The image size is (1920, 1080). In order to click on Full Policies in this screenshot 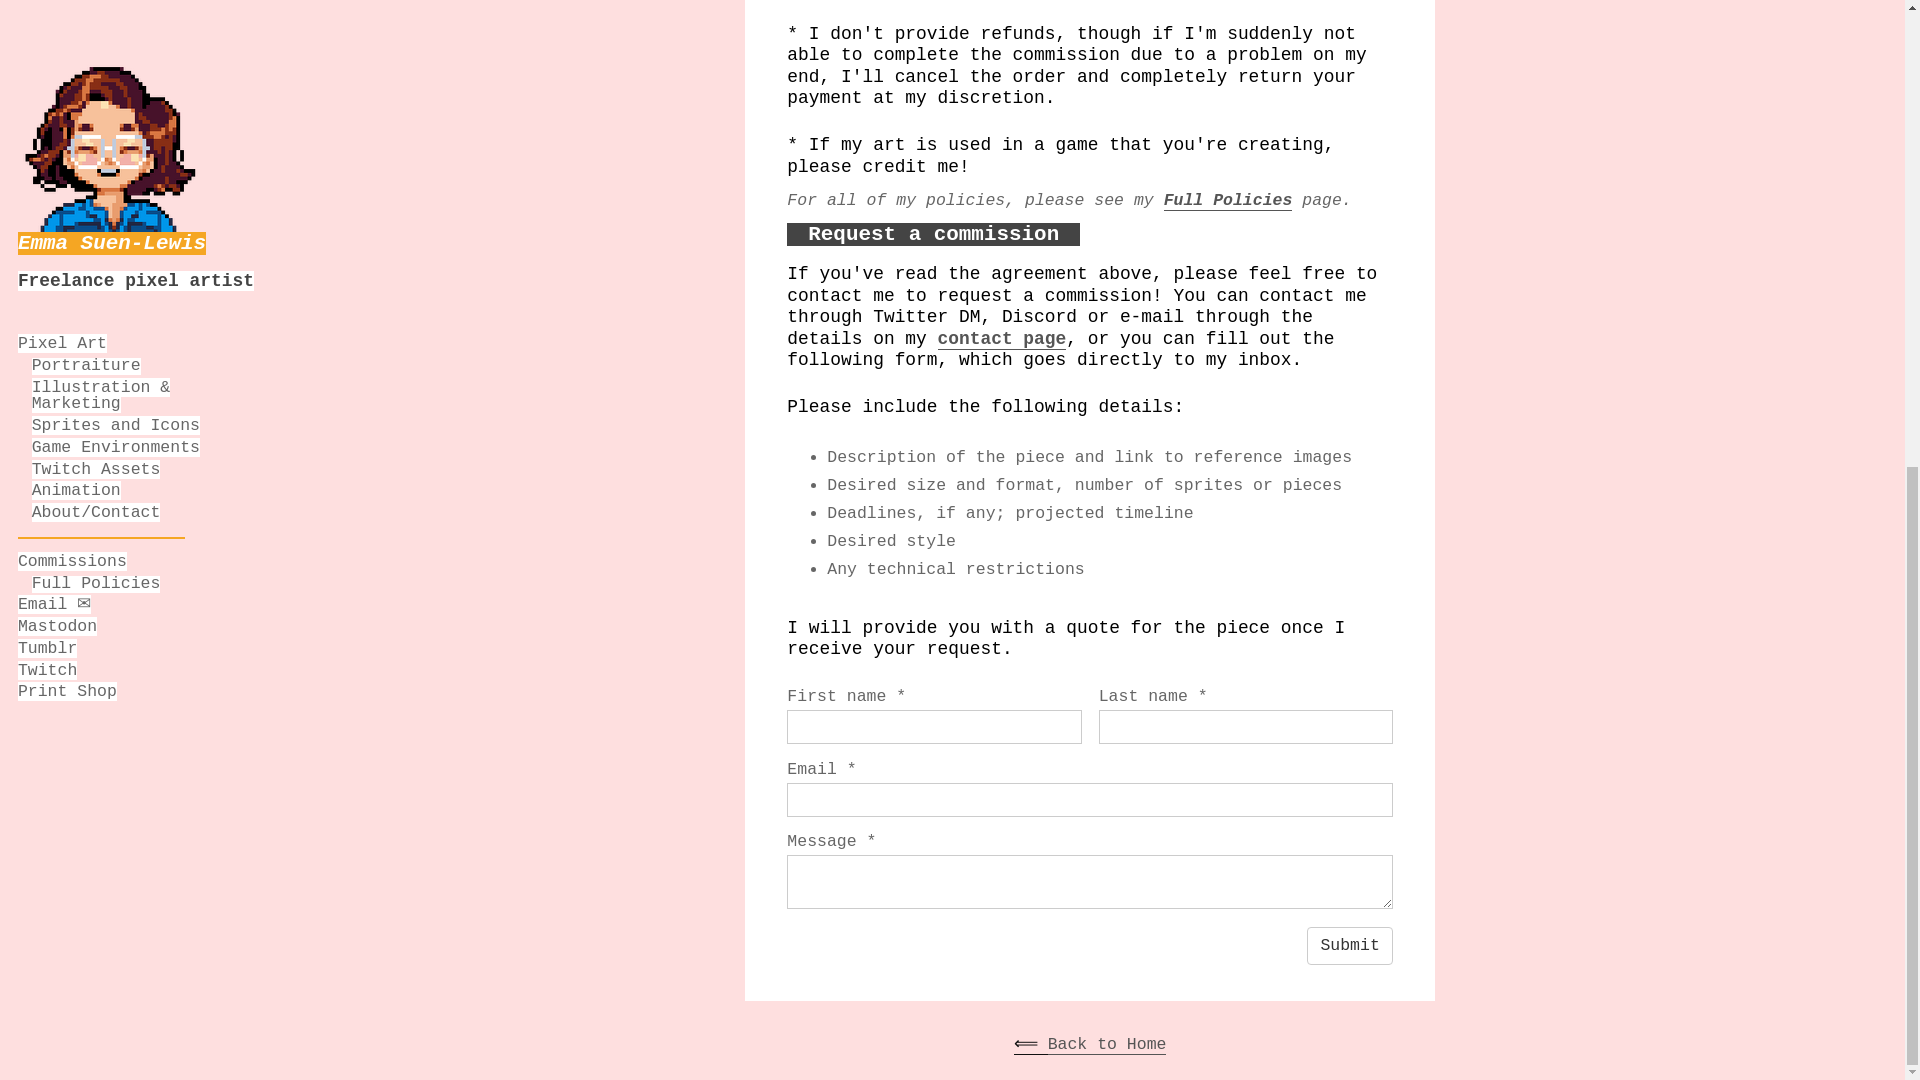, I will do `click(1228, 200)`.